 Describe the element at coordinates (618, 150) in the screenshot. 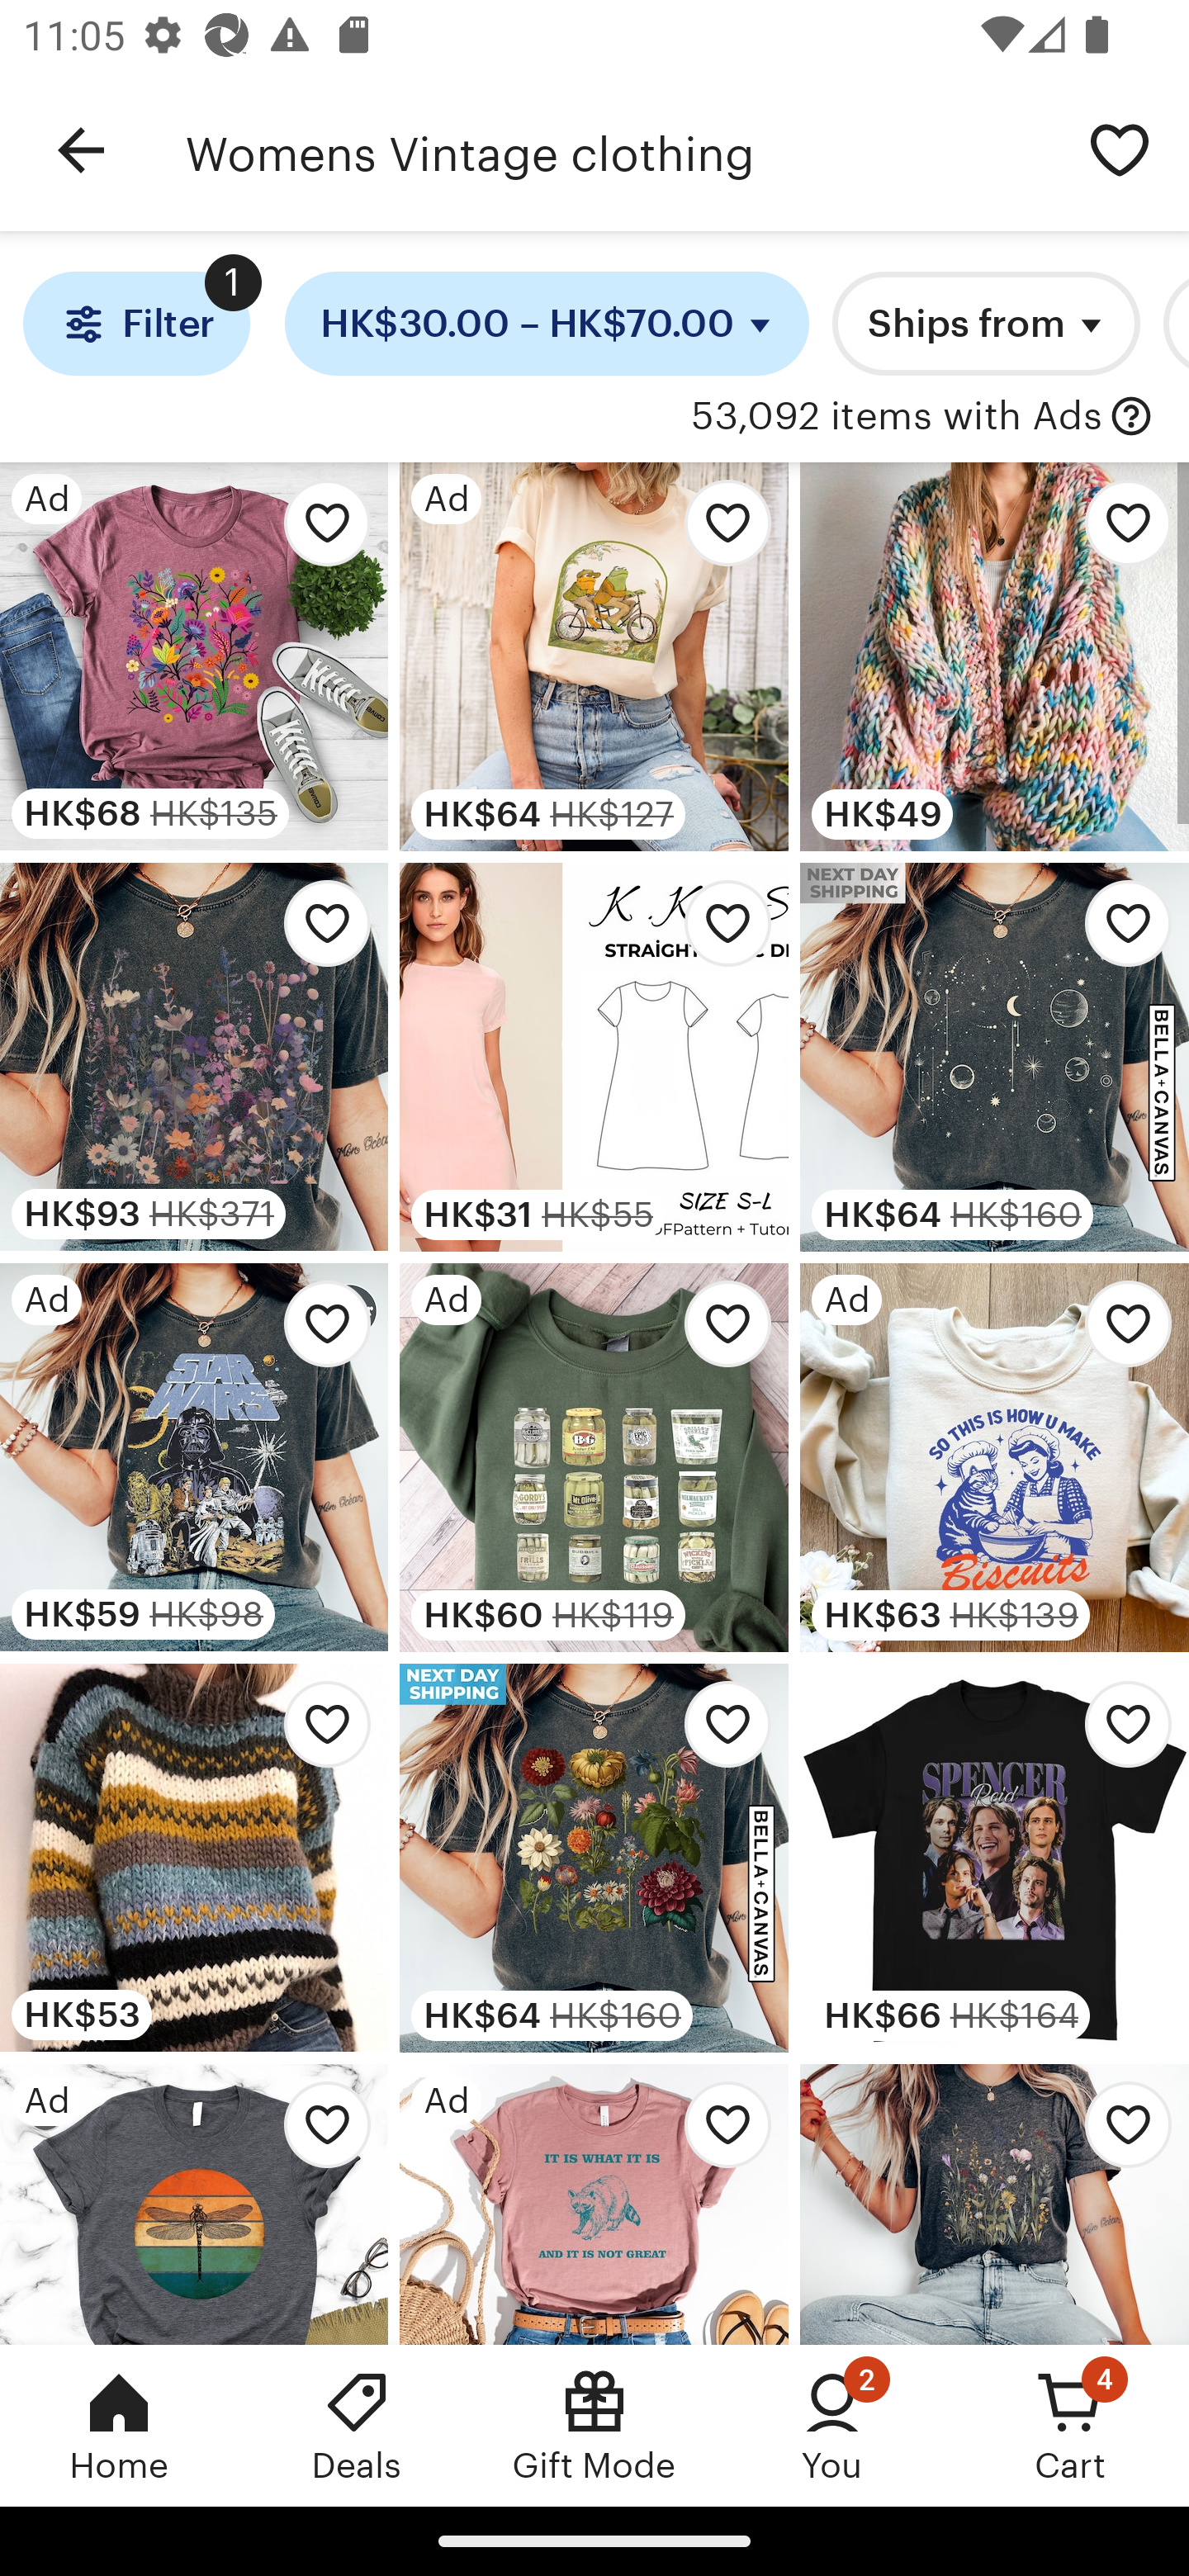

I see `Womens Vintage clothing` at that location.